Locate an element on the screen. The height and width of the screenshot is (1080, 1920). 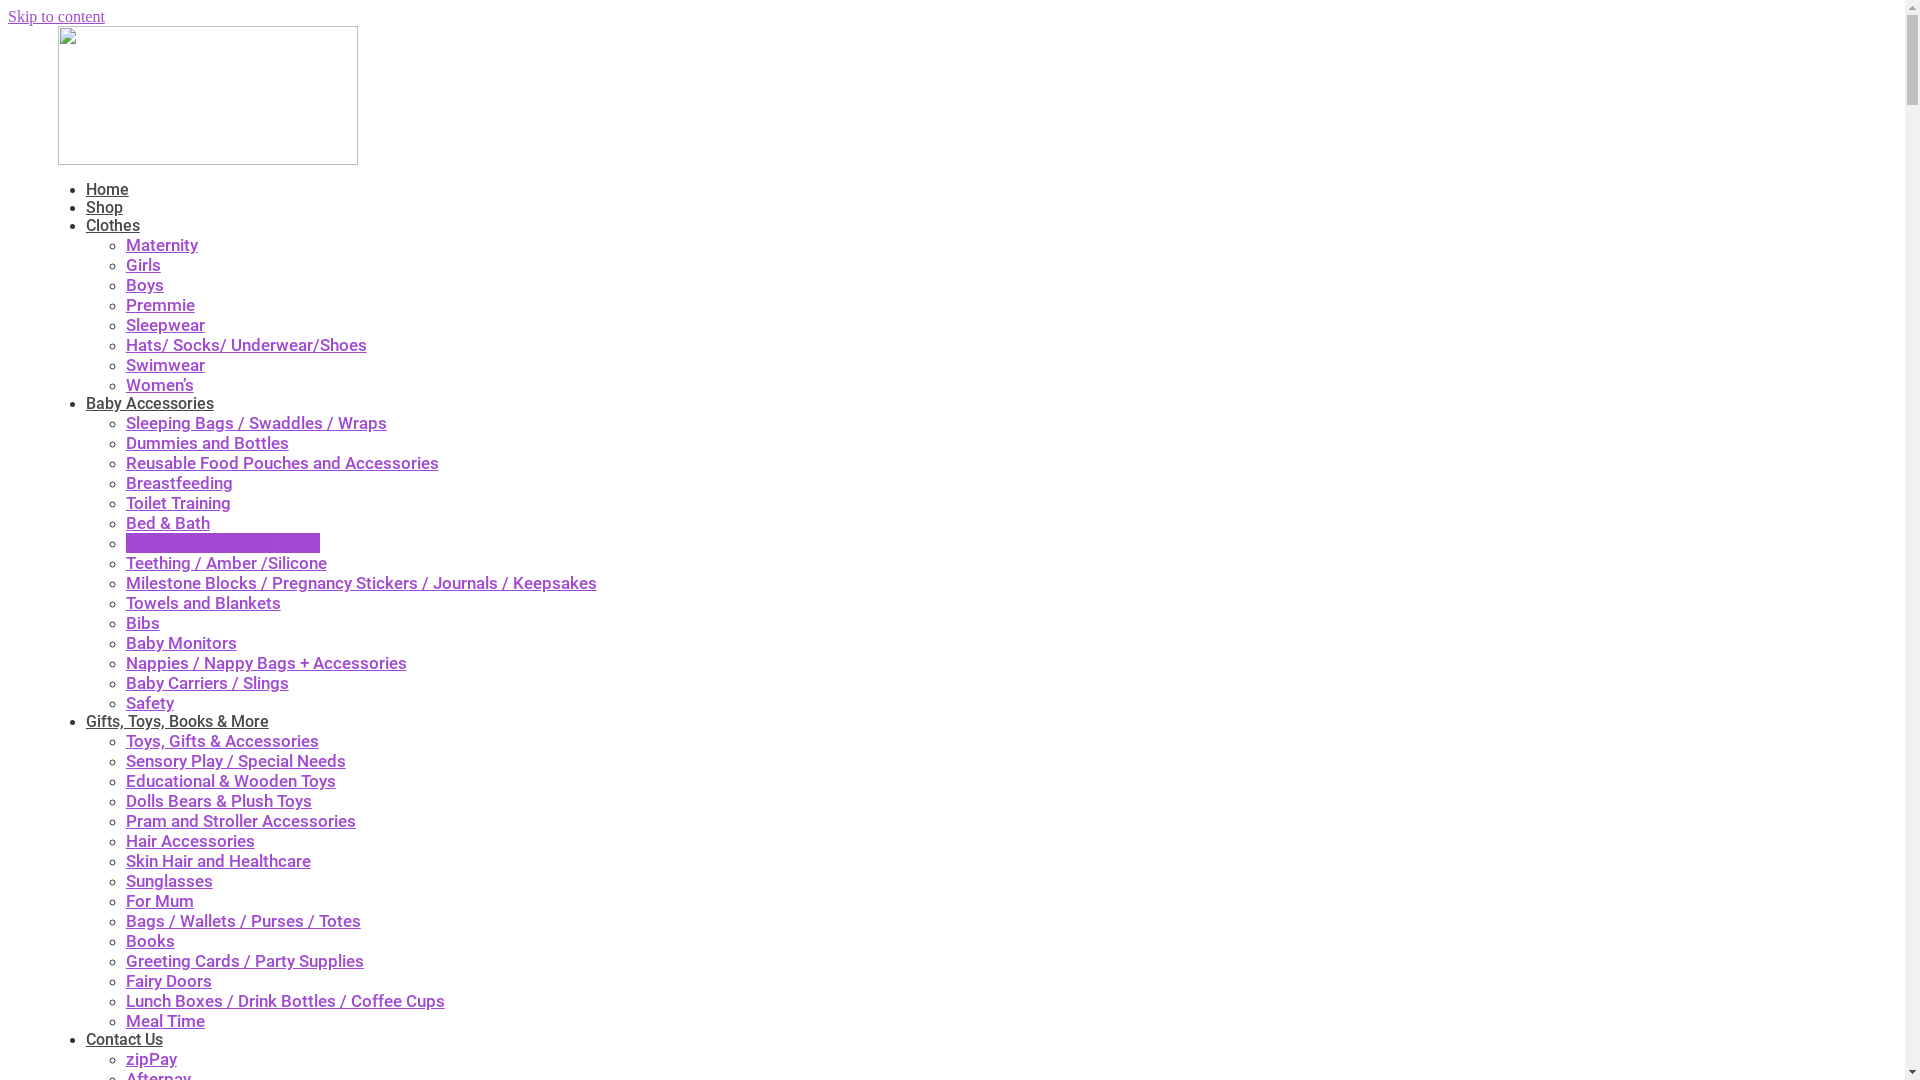
For Mum is located at coordinates (160, 901).